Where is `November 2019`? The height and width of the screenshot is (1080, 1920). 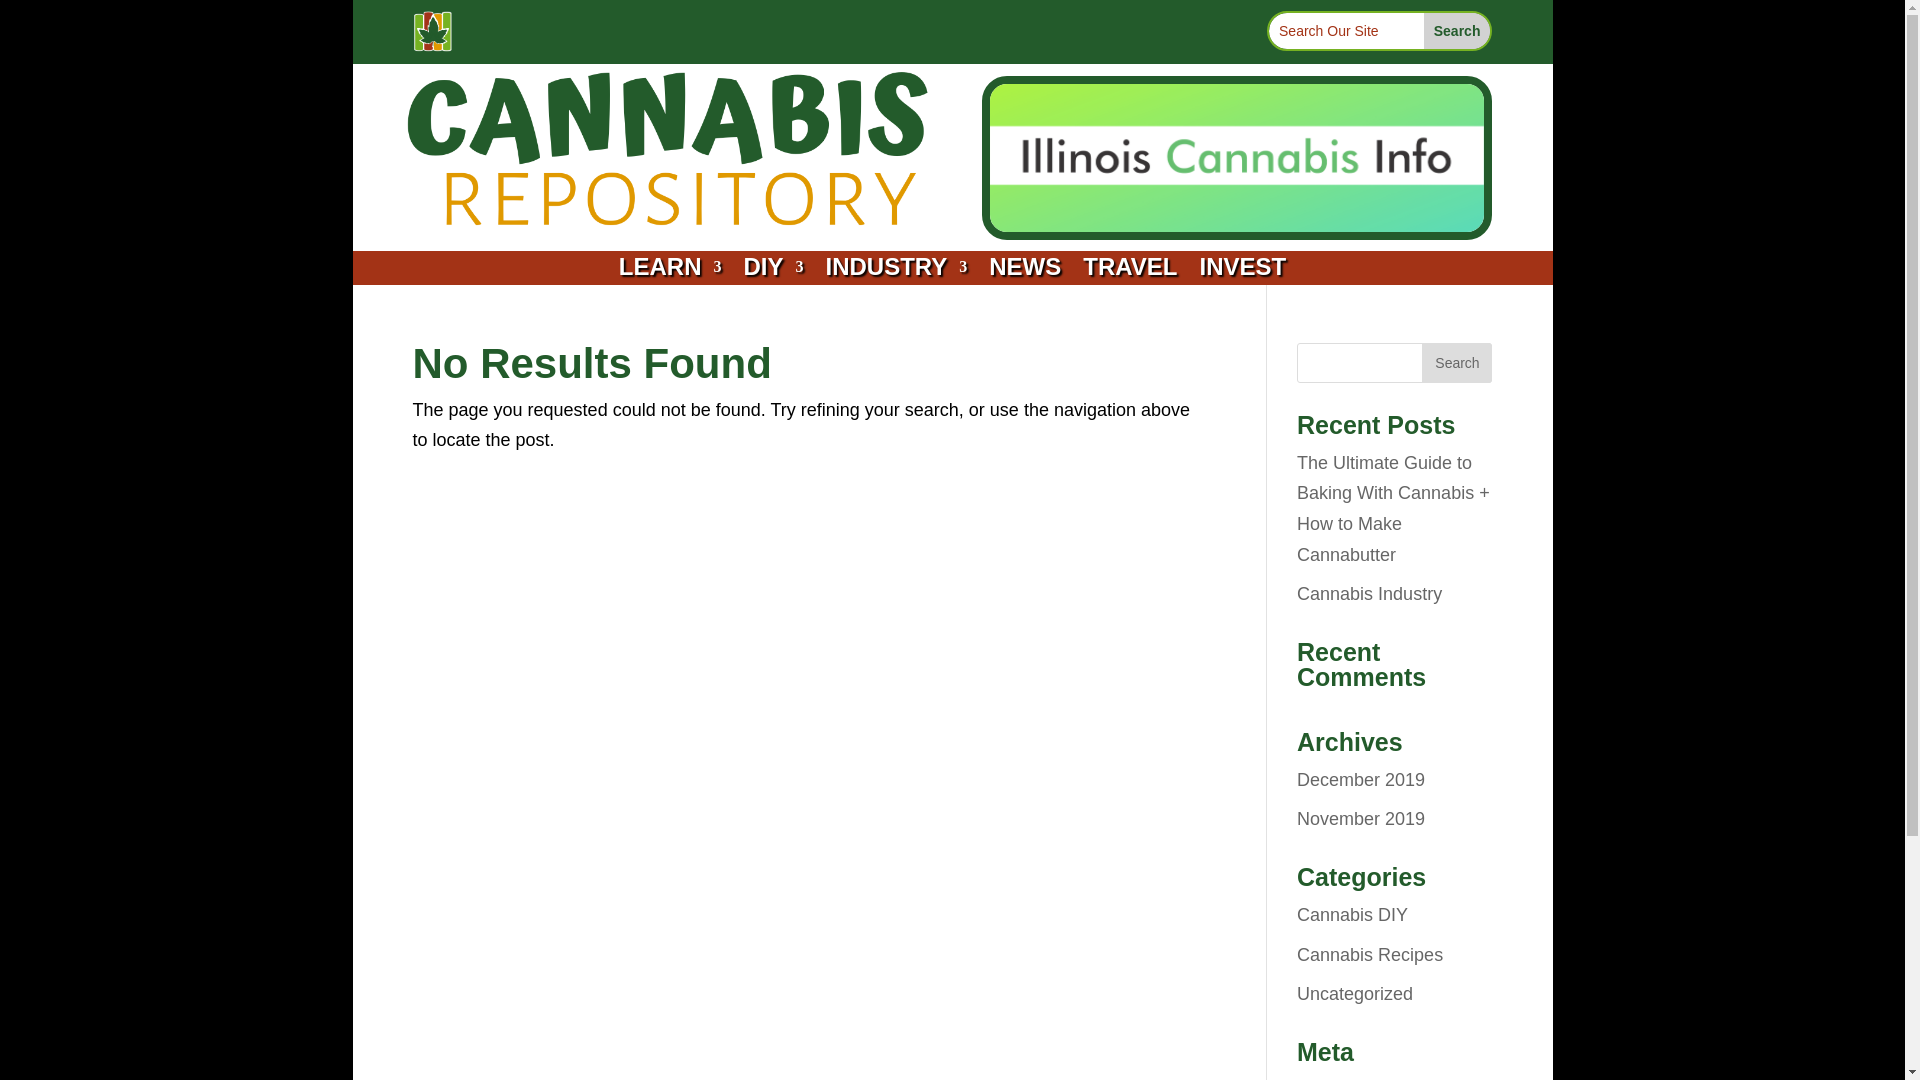 November 2019 is located at coordinates (1360, 818).